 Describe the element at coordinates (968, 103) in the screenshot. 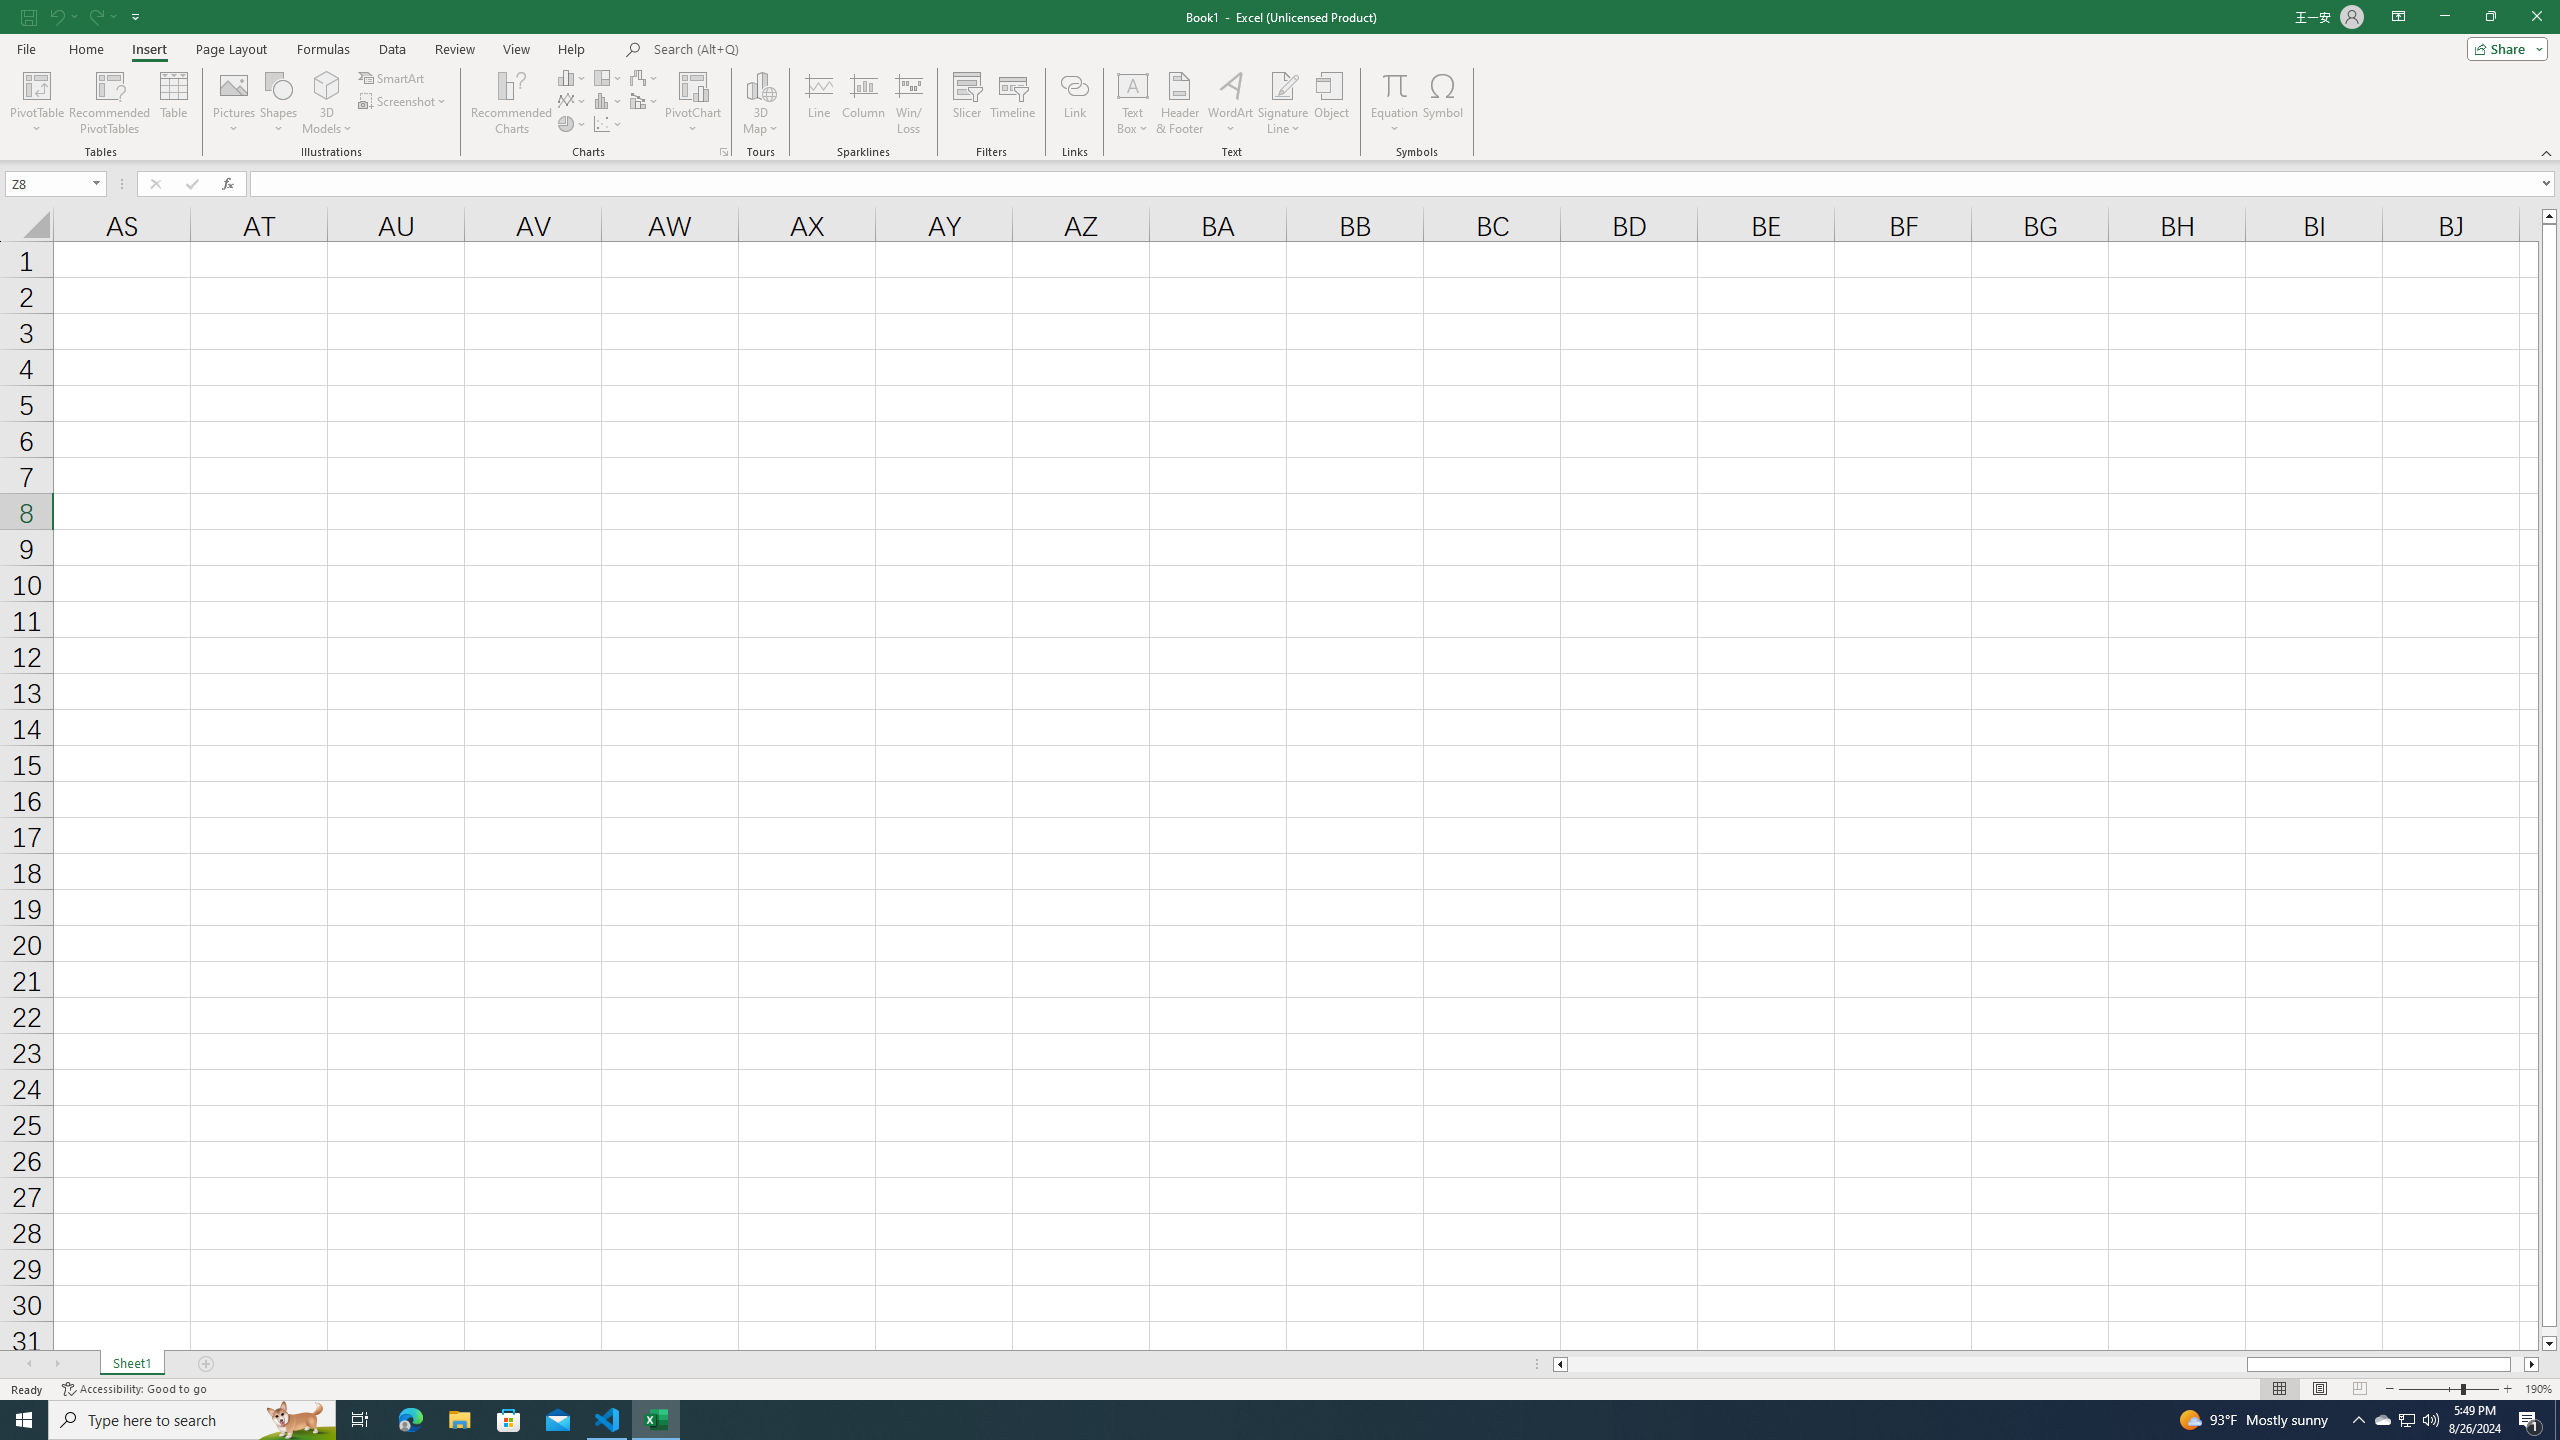

I see `Slicer...` at that location.